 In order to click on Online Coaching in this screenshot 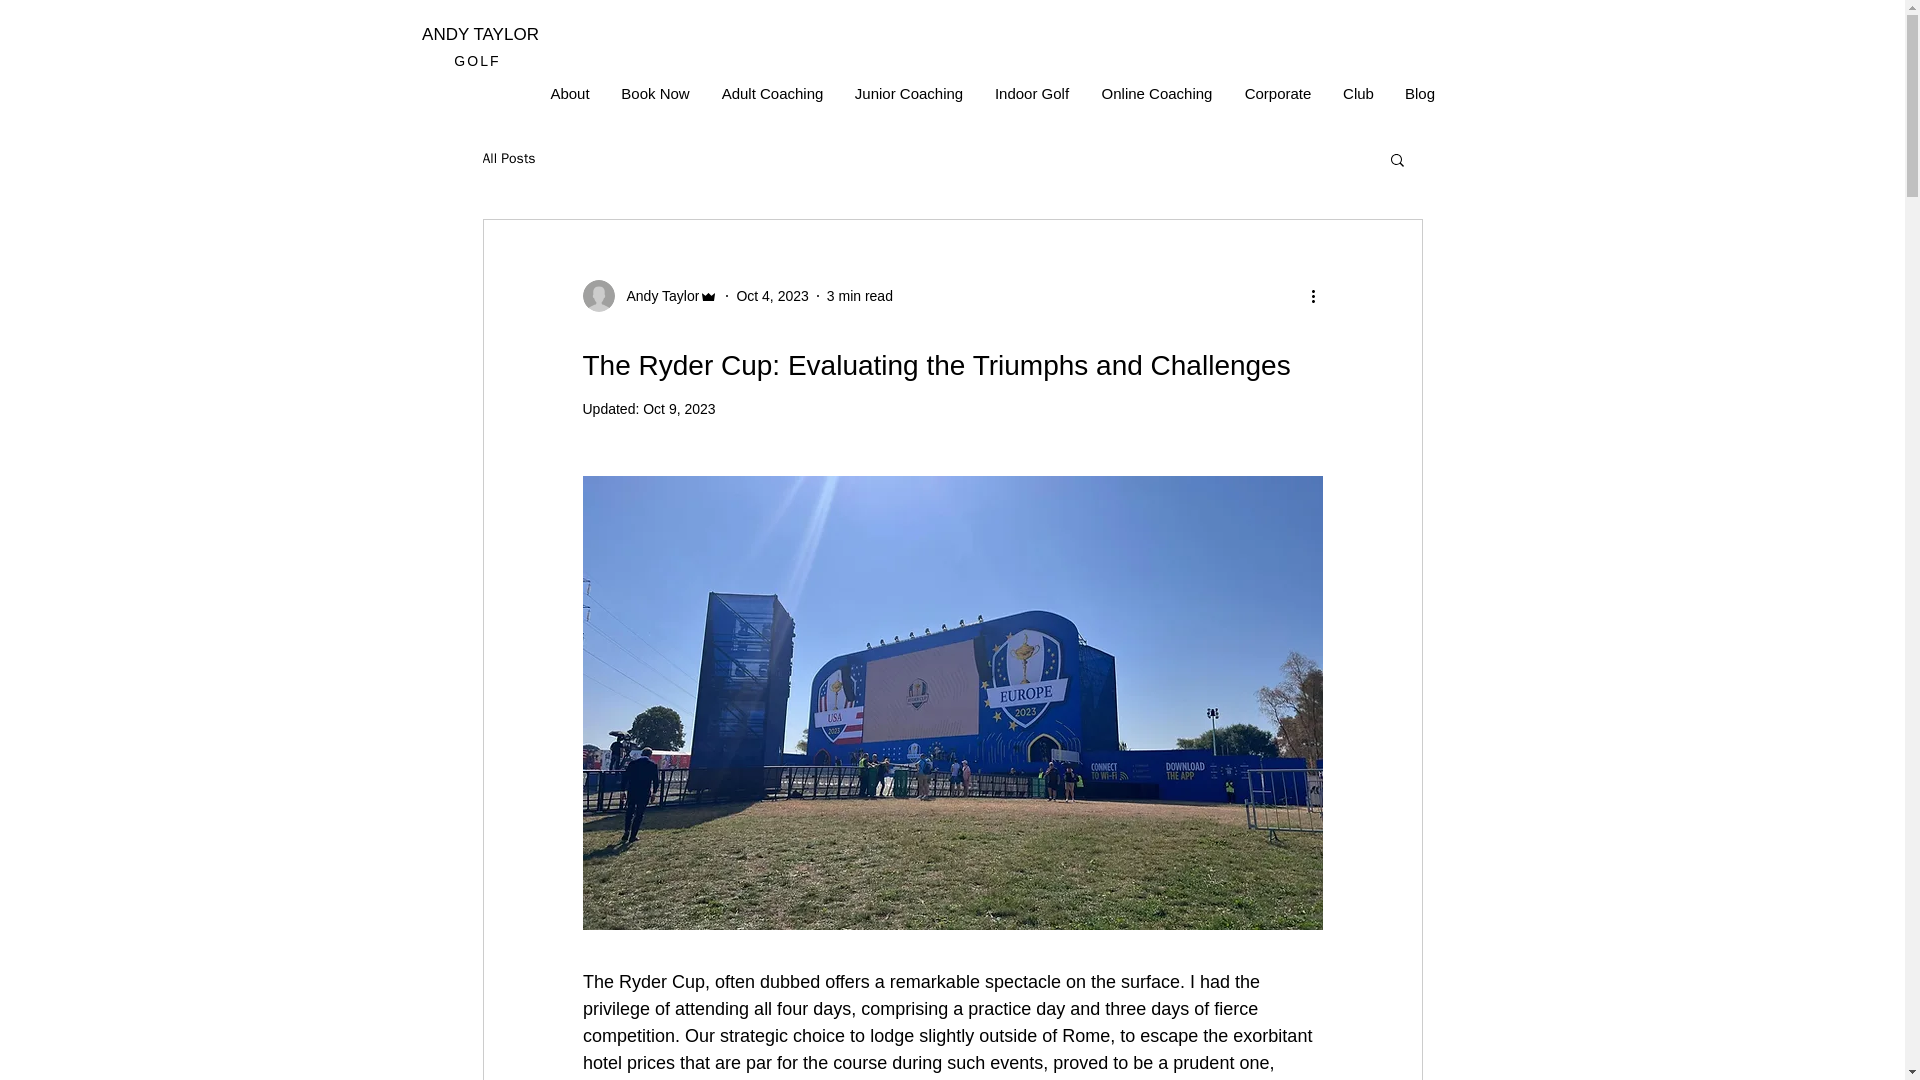, I will do `click(1157, 94)`.